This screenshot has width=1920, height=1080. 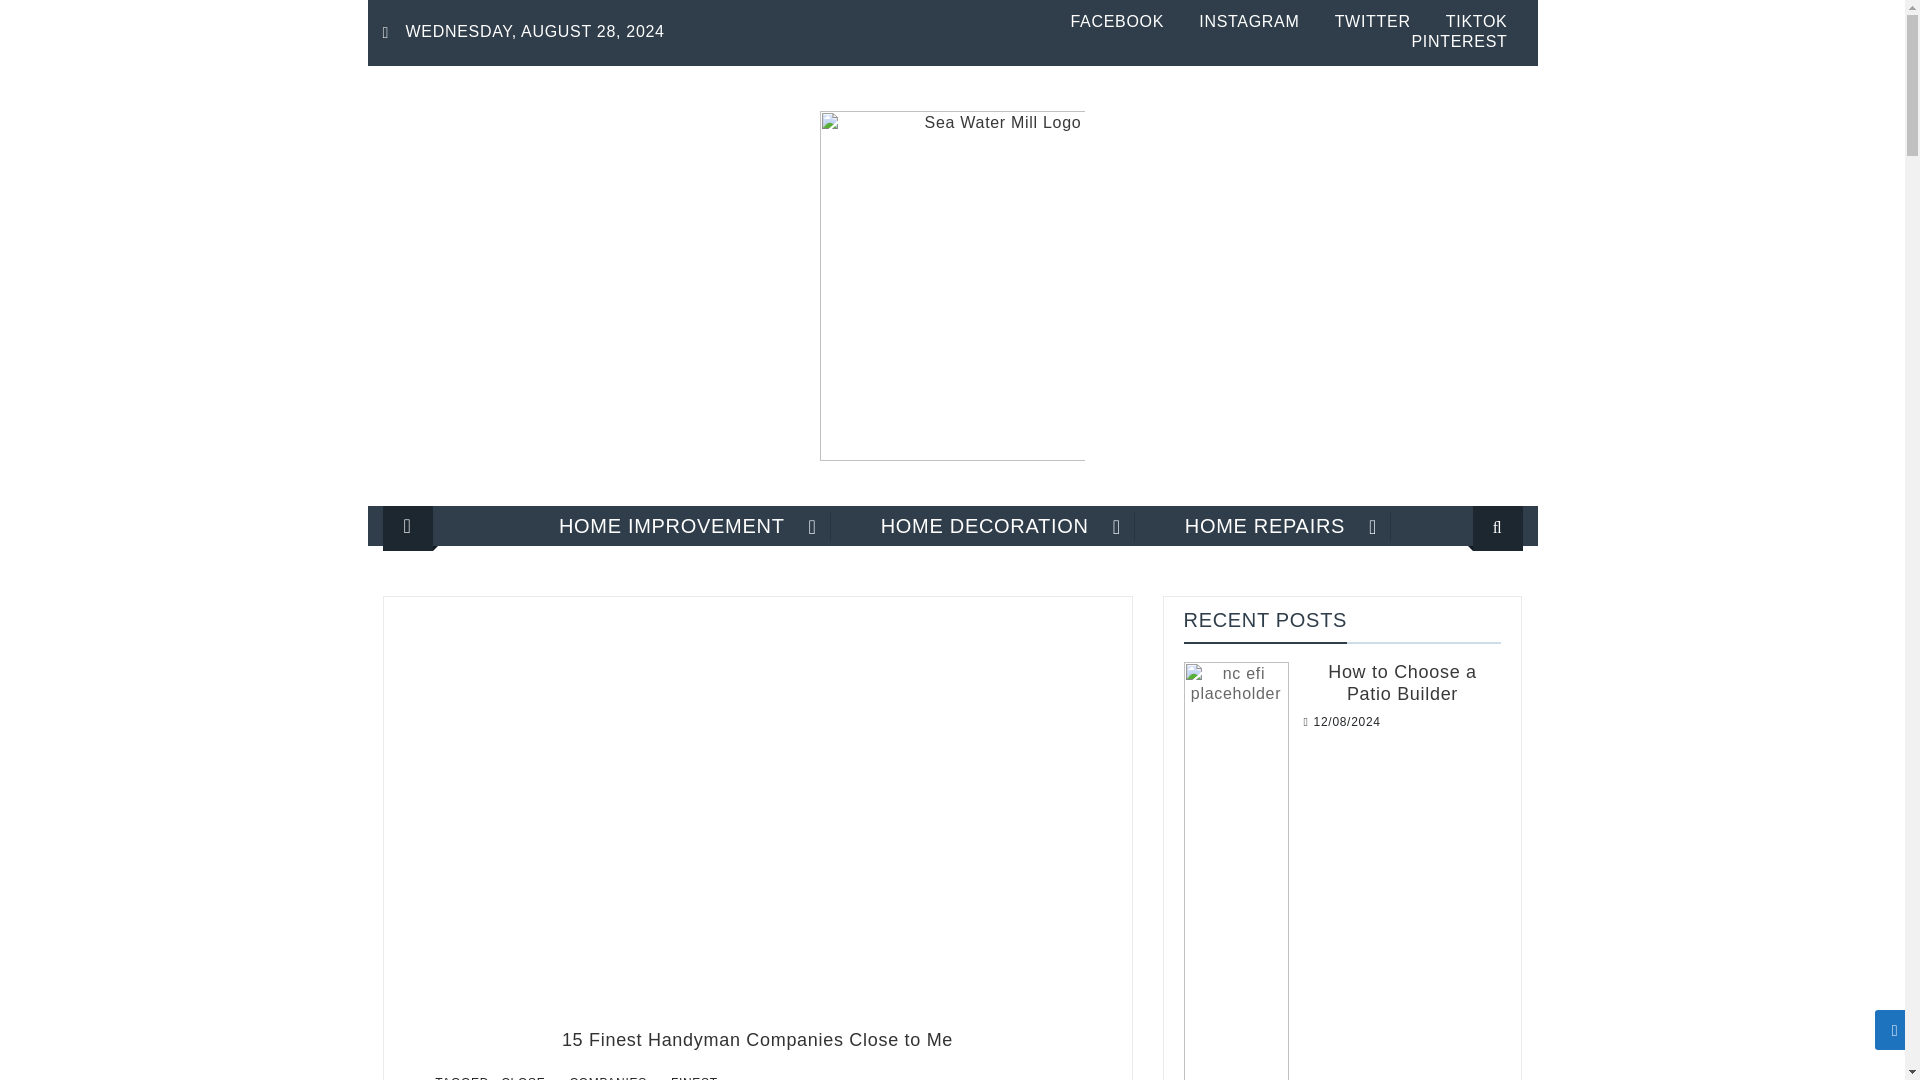 I want to click on COMPANIES, so click(x=607, y=1076).